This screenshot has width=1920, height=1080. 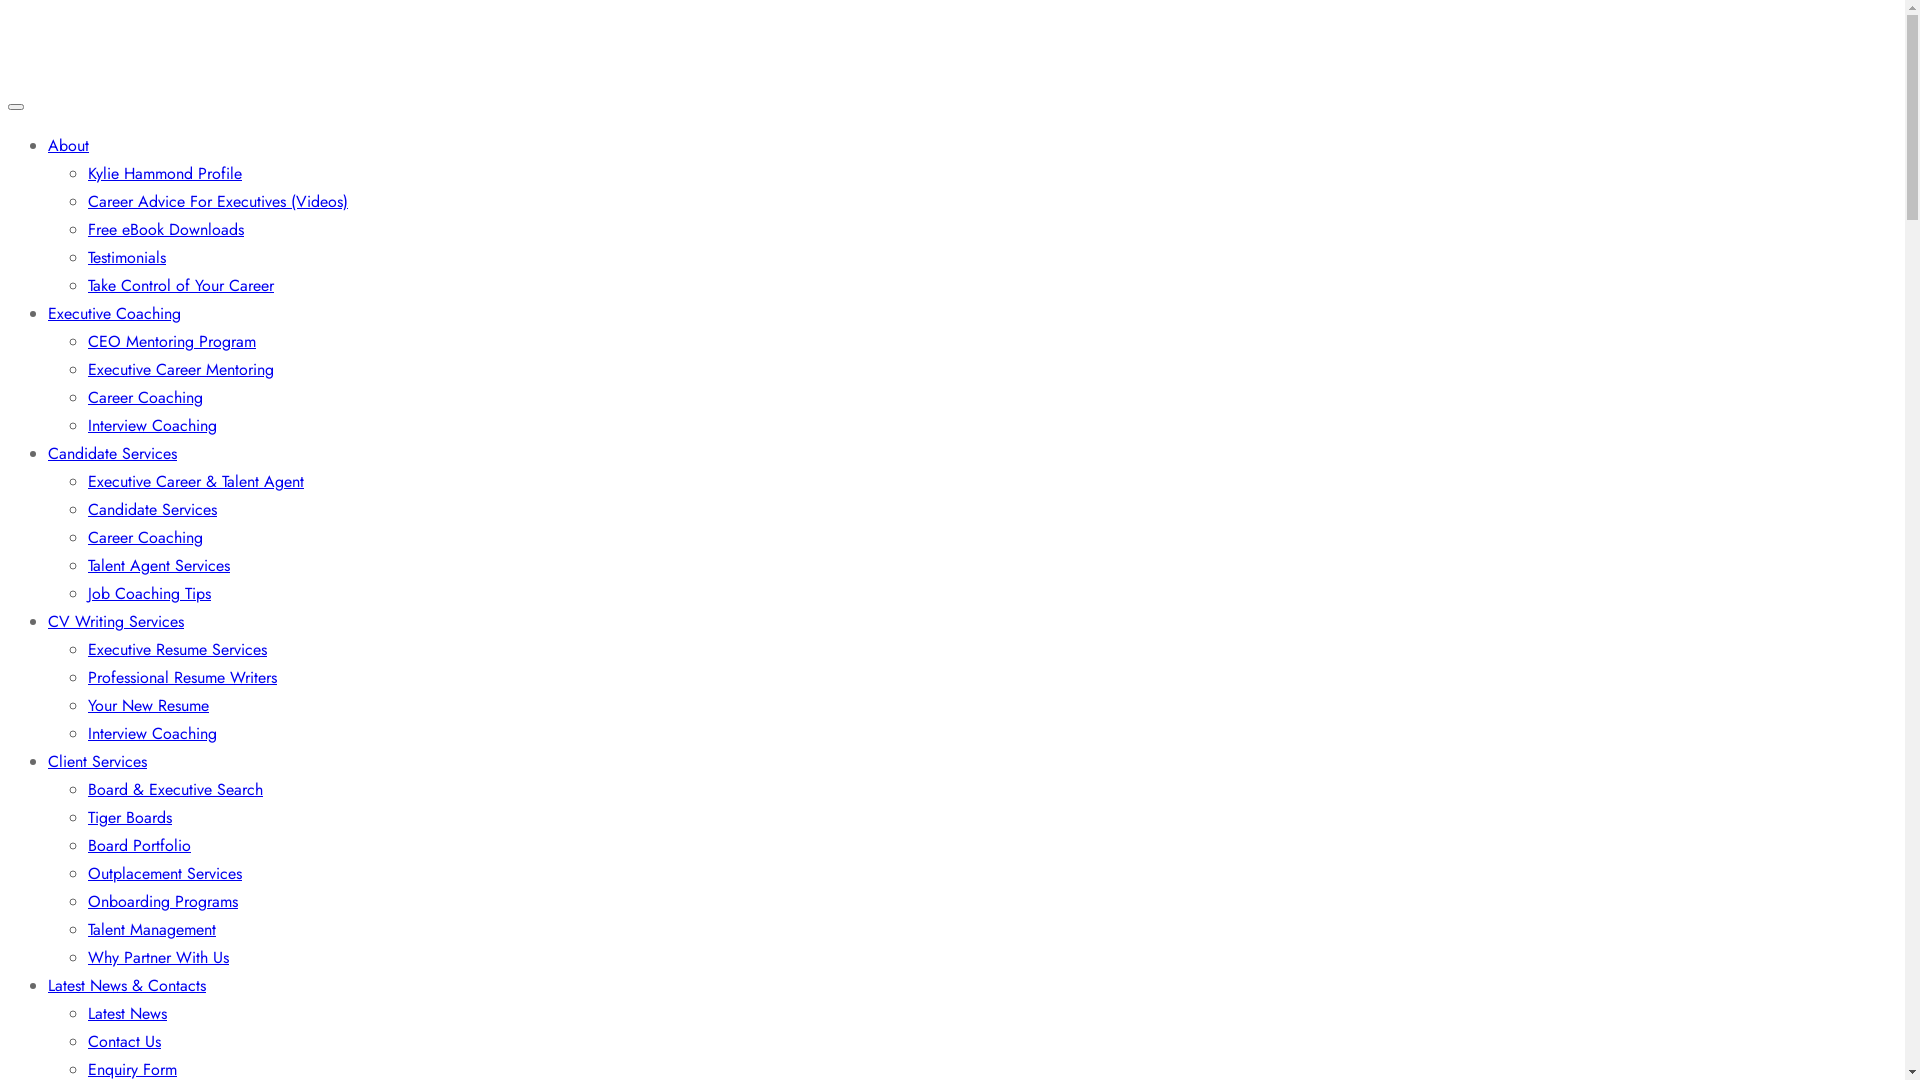 I want to click on Board Portfolio, so click(x=140, y=846).